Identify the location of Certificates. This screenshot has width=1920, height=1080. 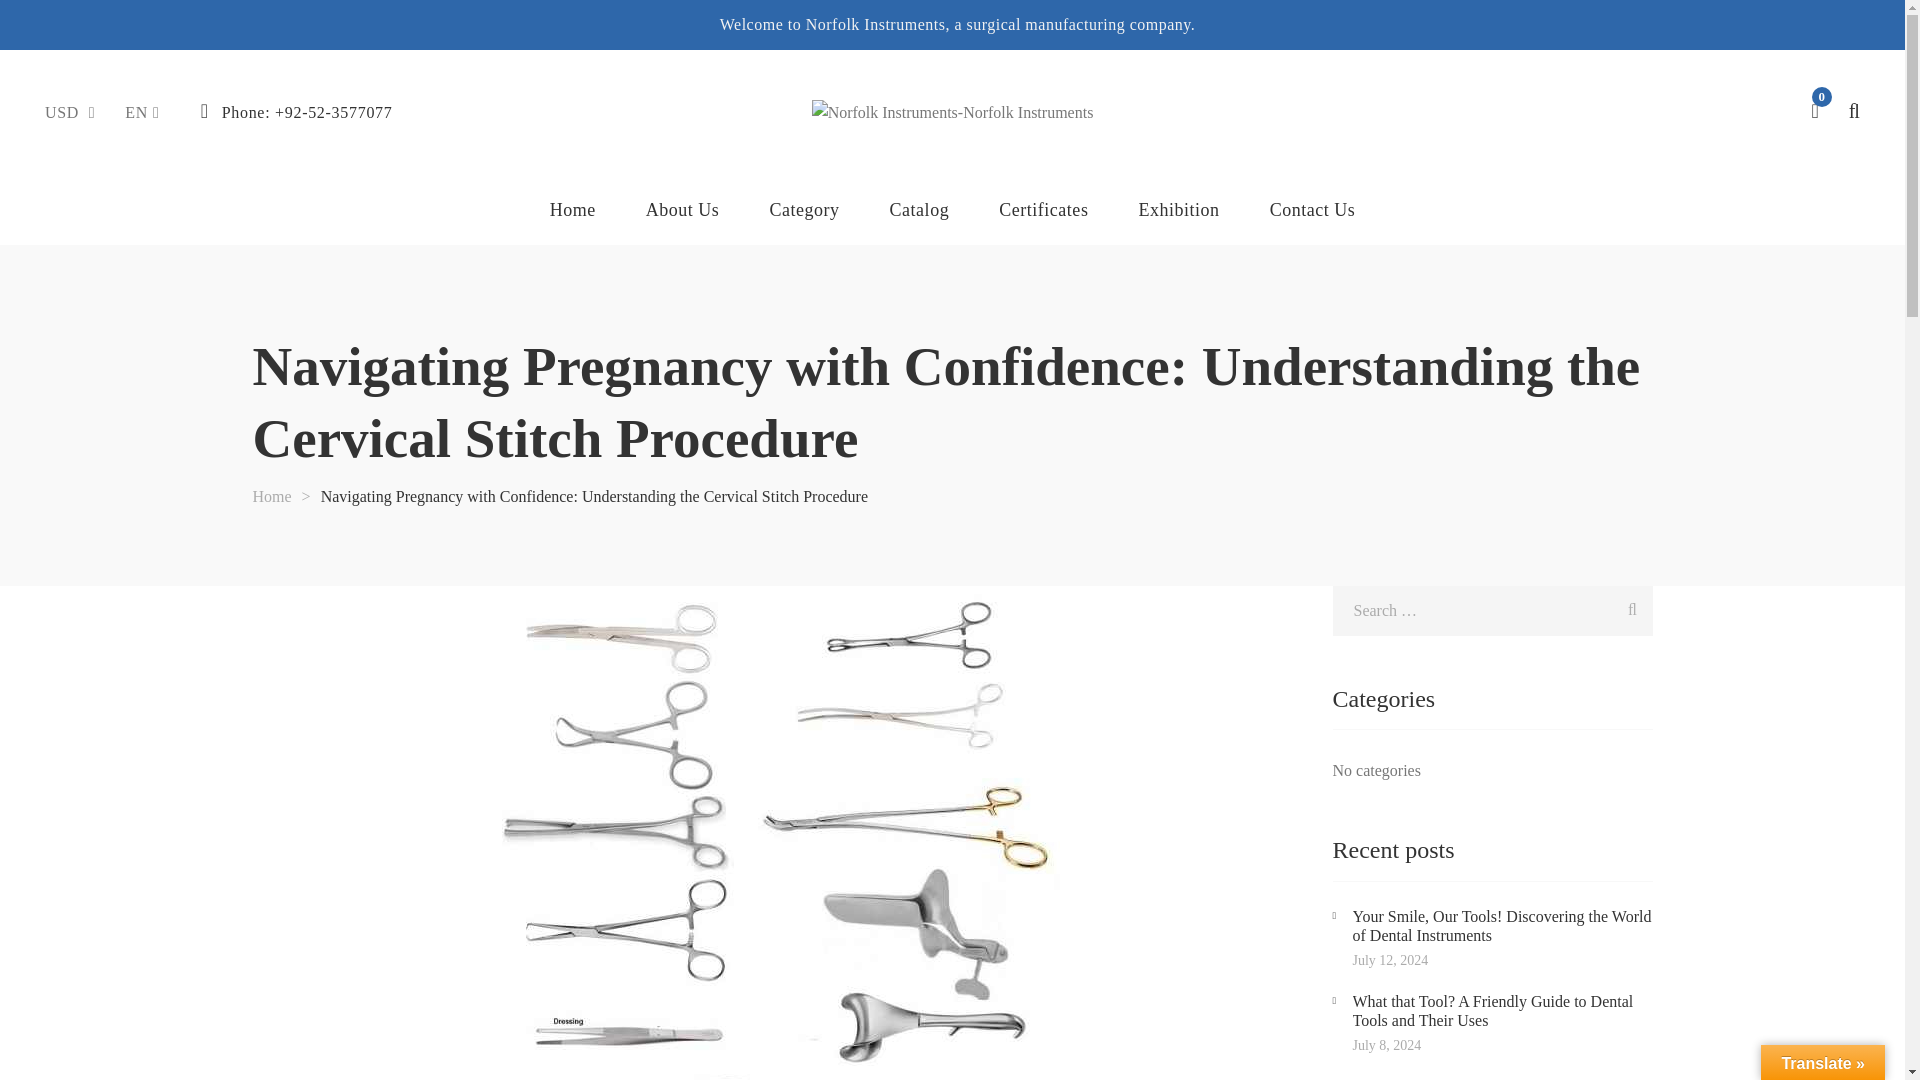
(1043, 210).